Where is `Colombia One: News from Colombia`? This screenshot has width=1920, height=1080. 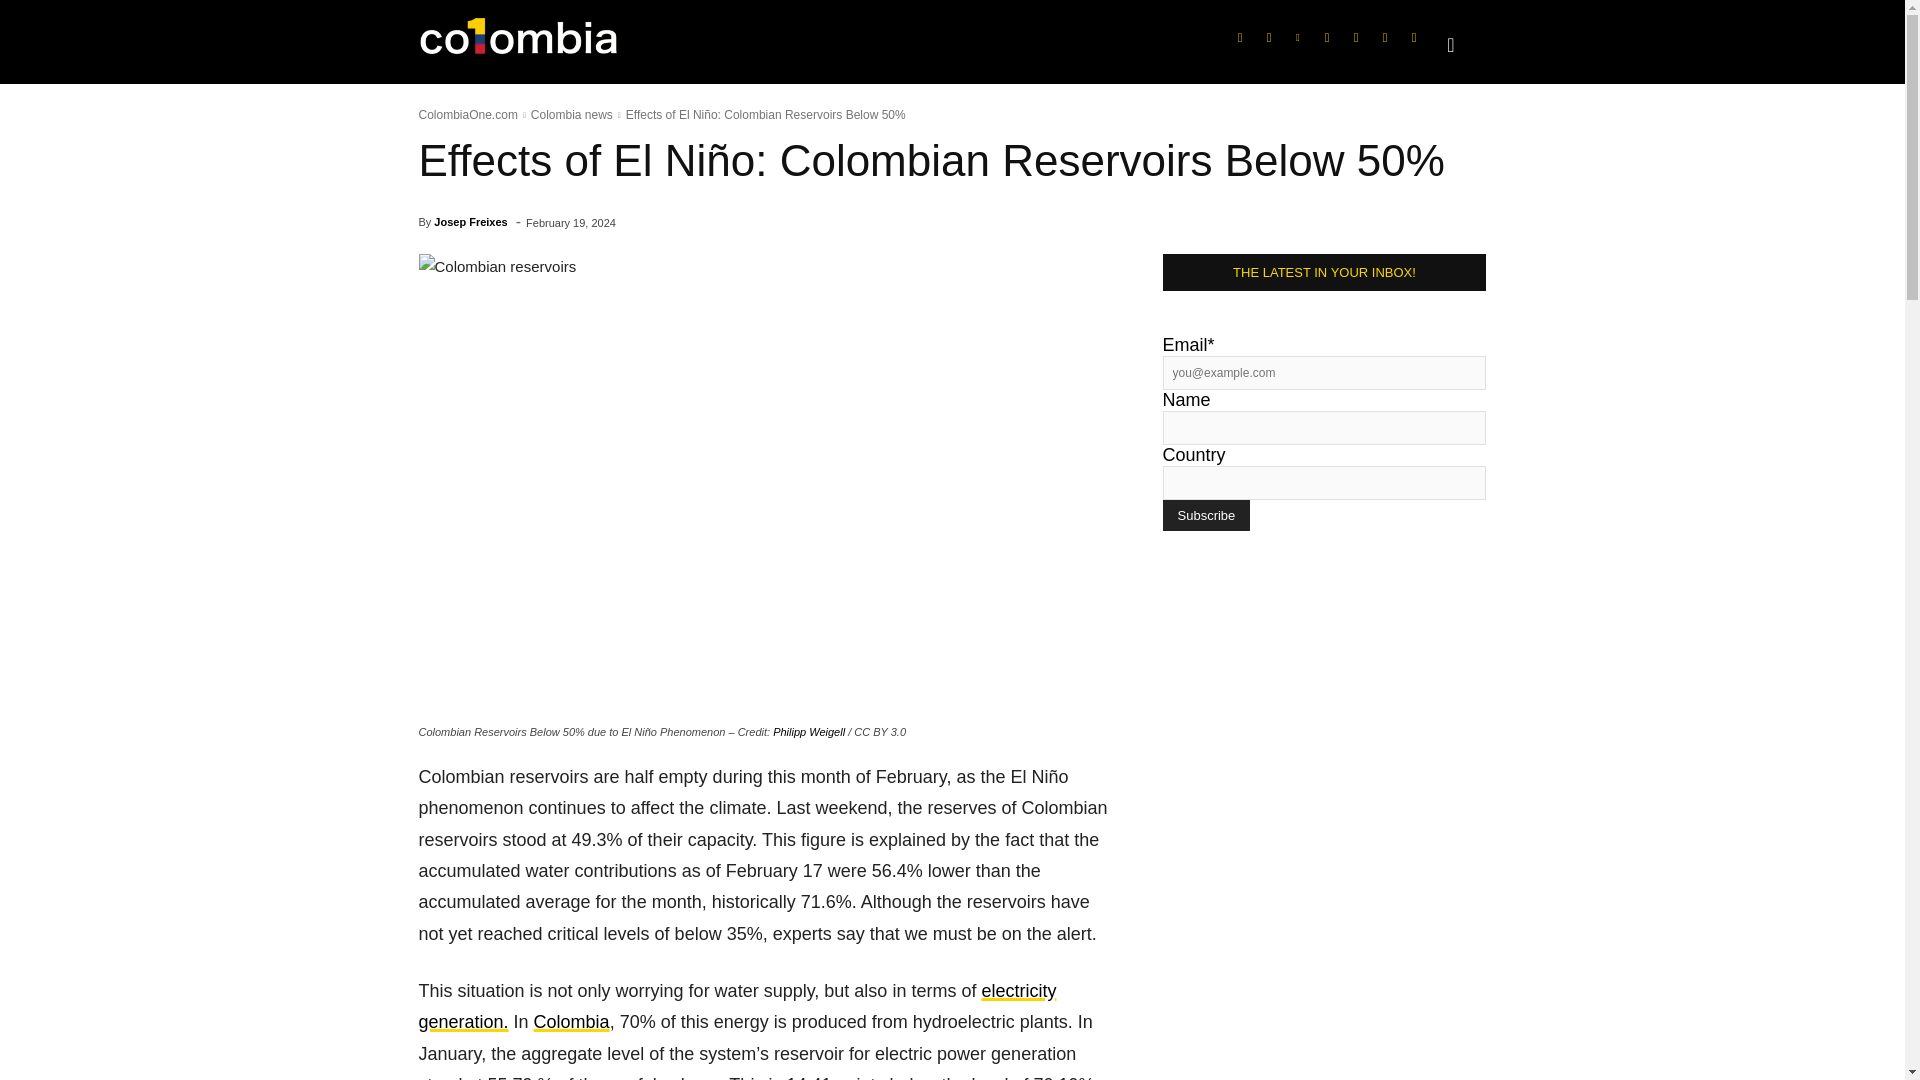
Colombia One: News from Colombia is located at coordinates (538, 42).